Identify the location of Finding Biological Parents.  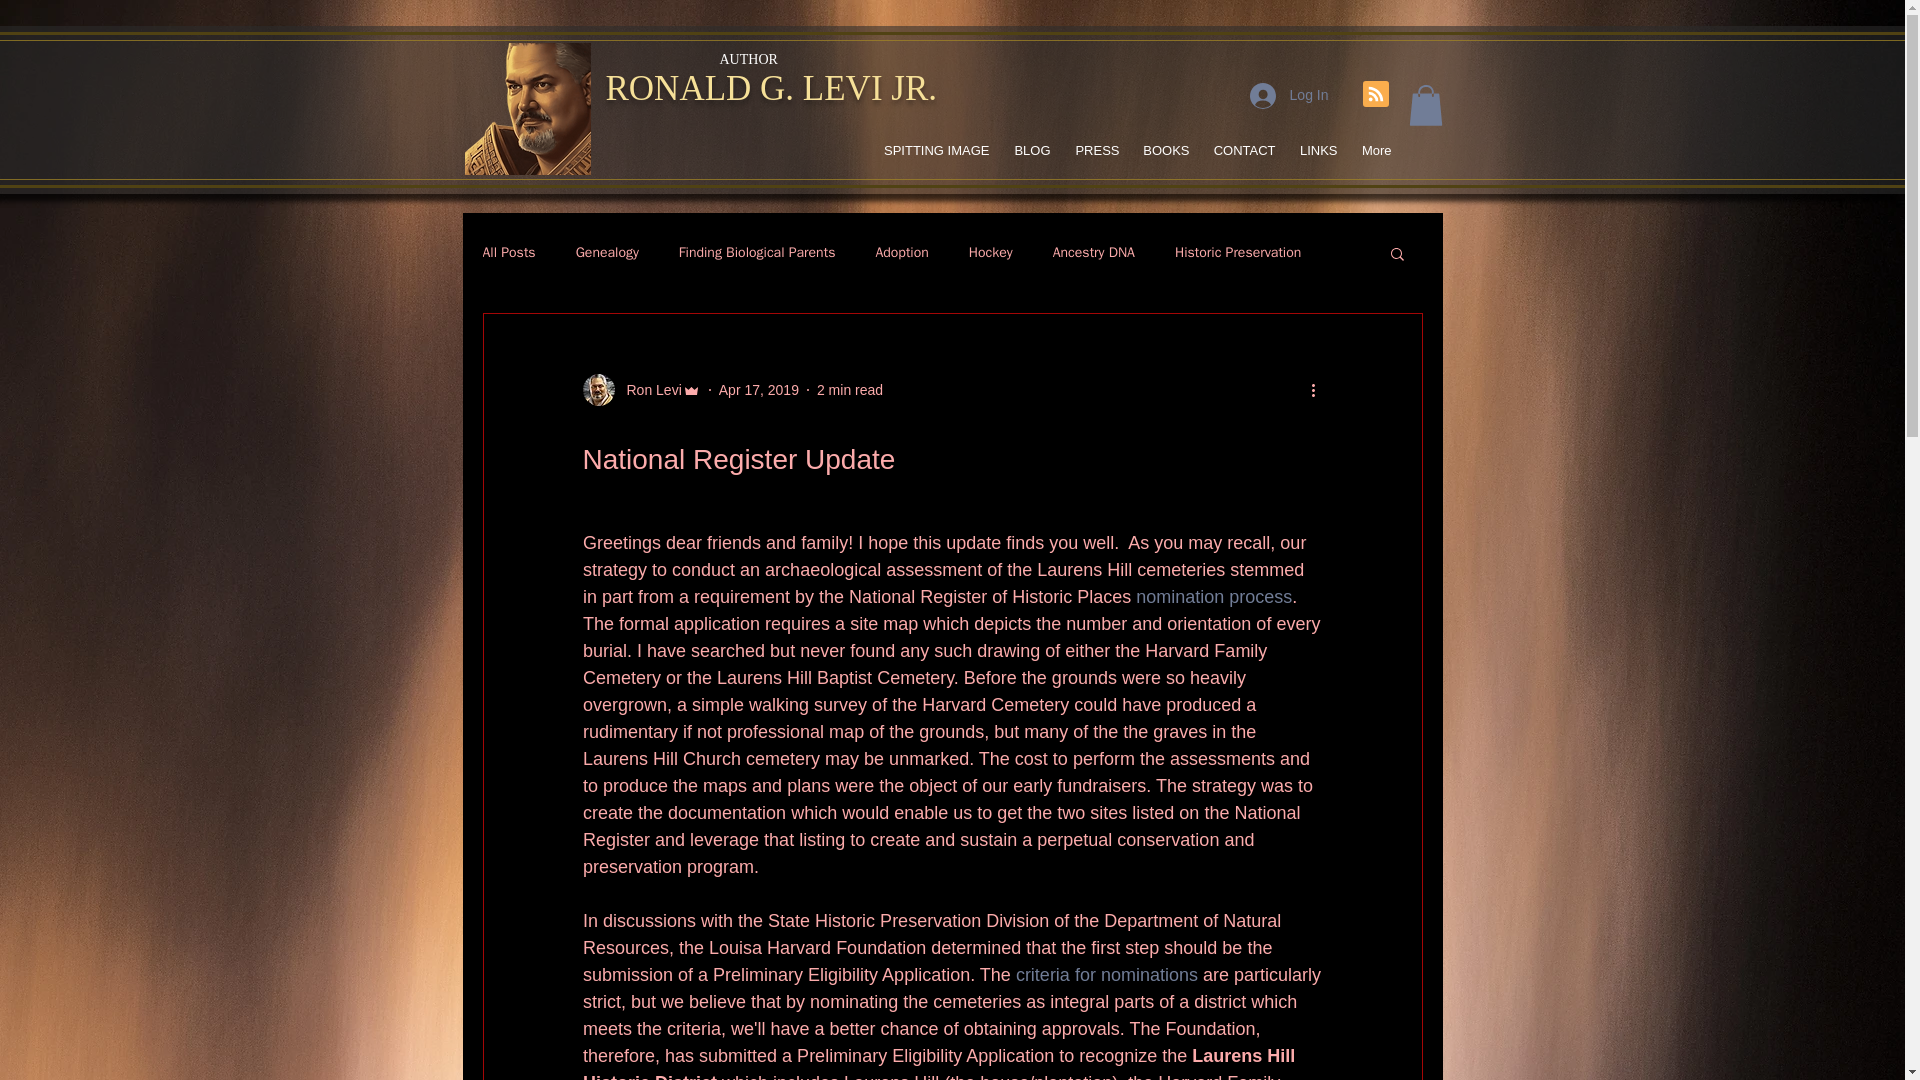
(757, 253).